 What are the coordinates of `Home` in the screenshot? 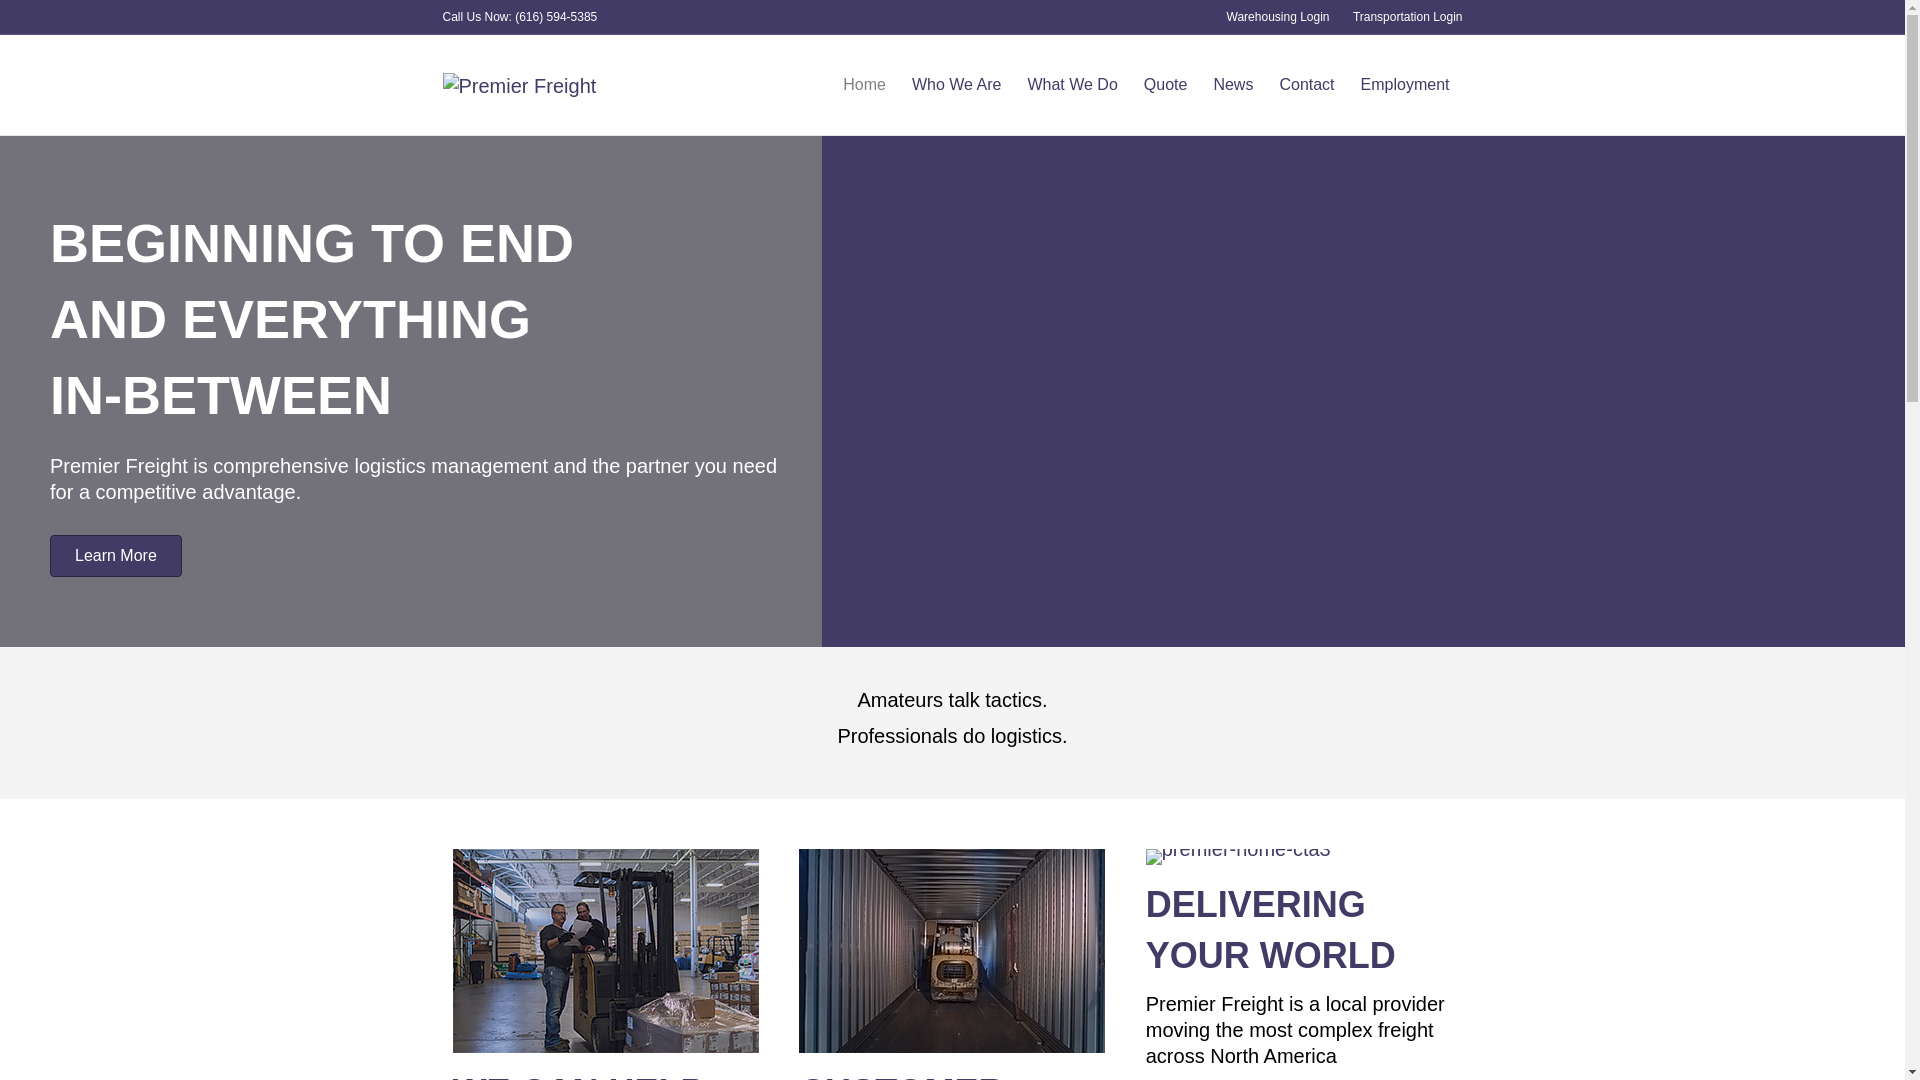 It's located at (864, 85).